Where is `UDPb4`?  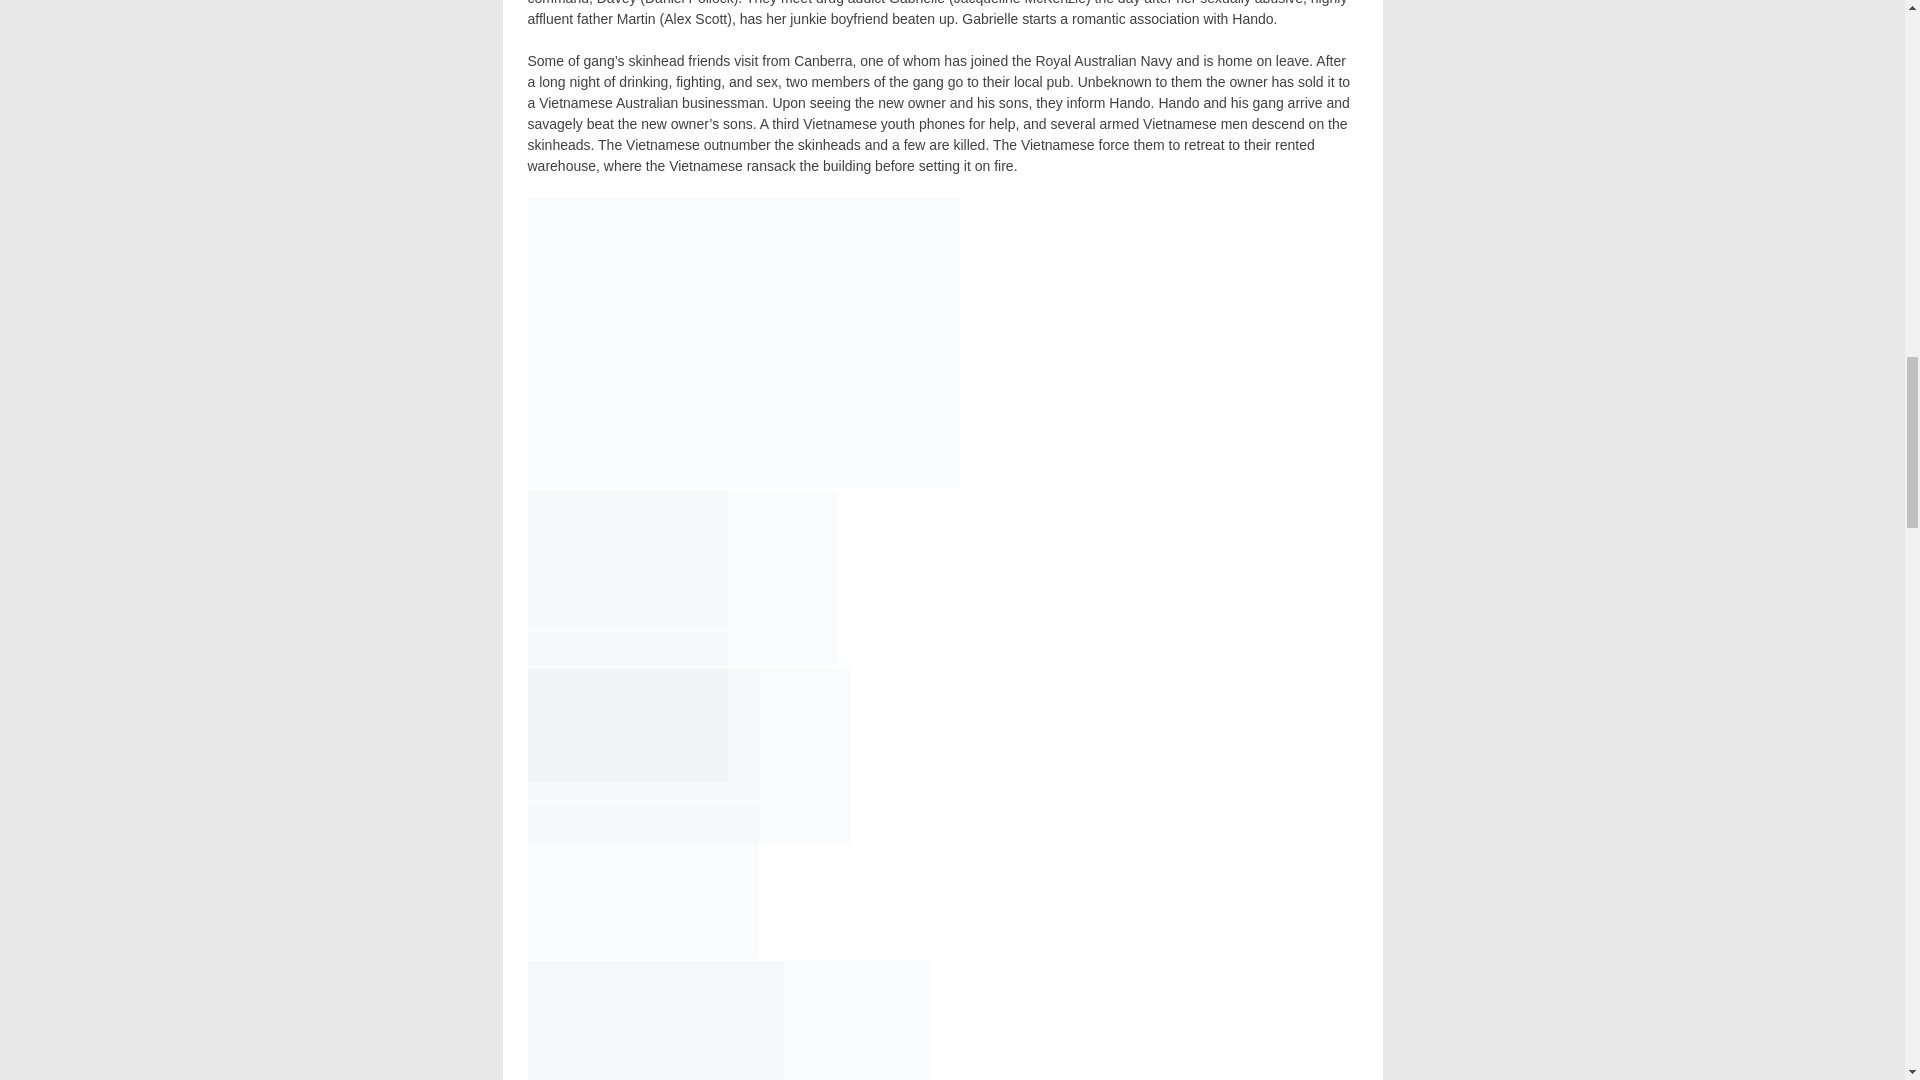 UDPb4 is located at coordinates (643, 734).